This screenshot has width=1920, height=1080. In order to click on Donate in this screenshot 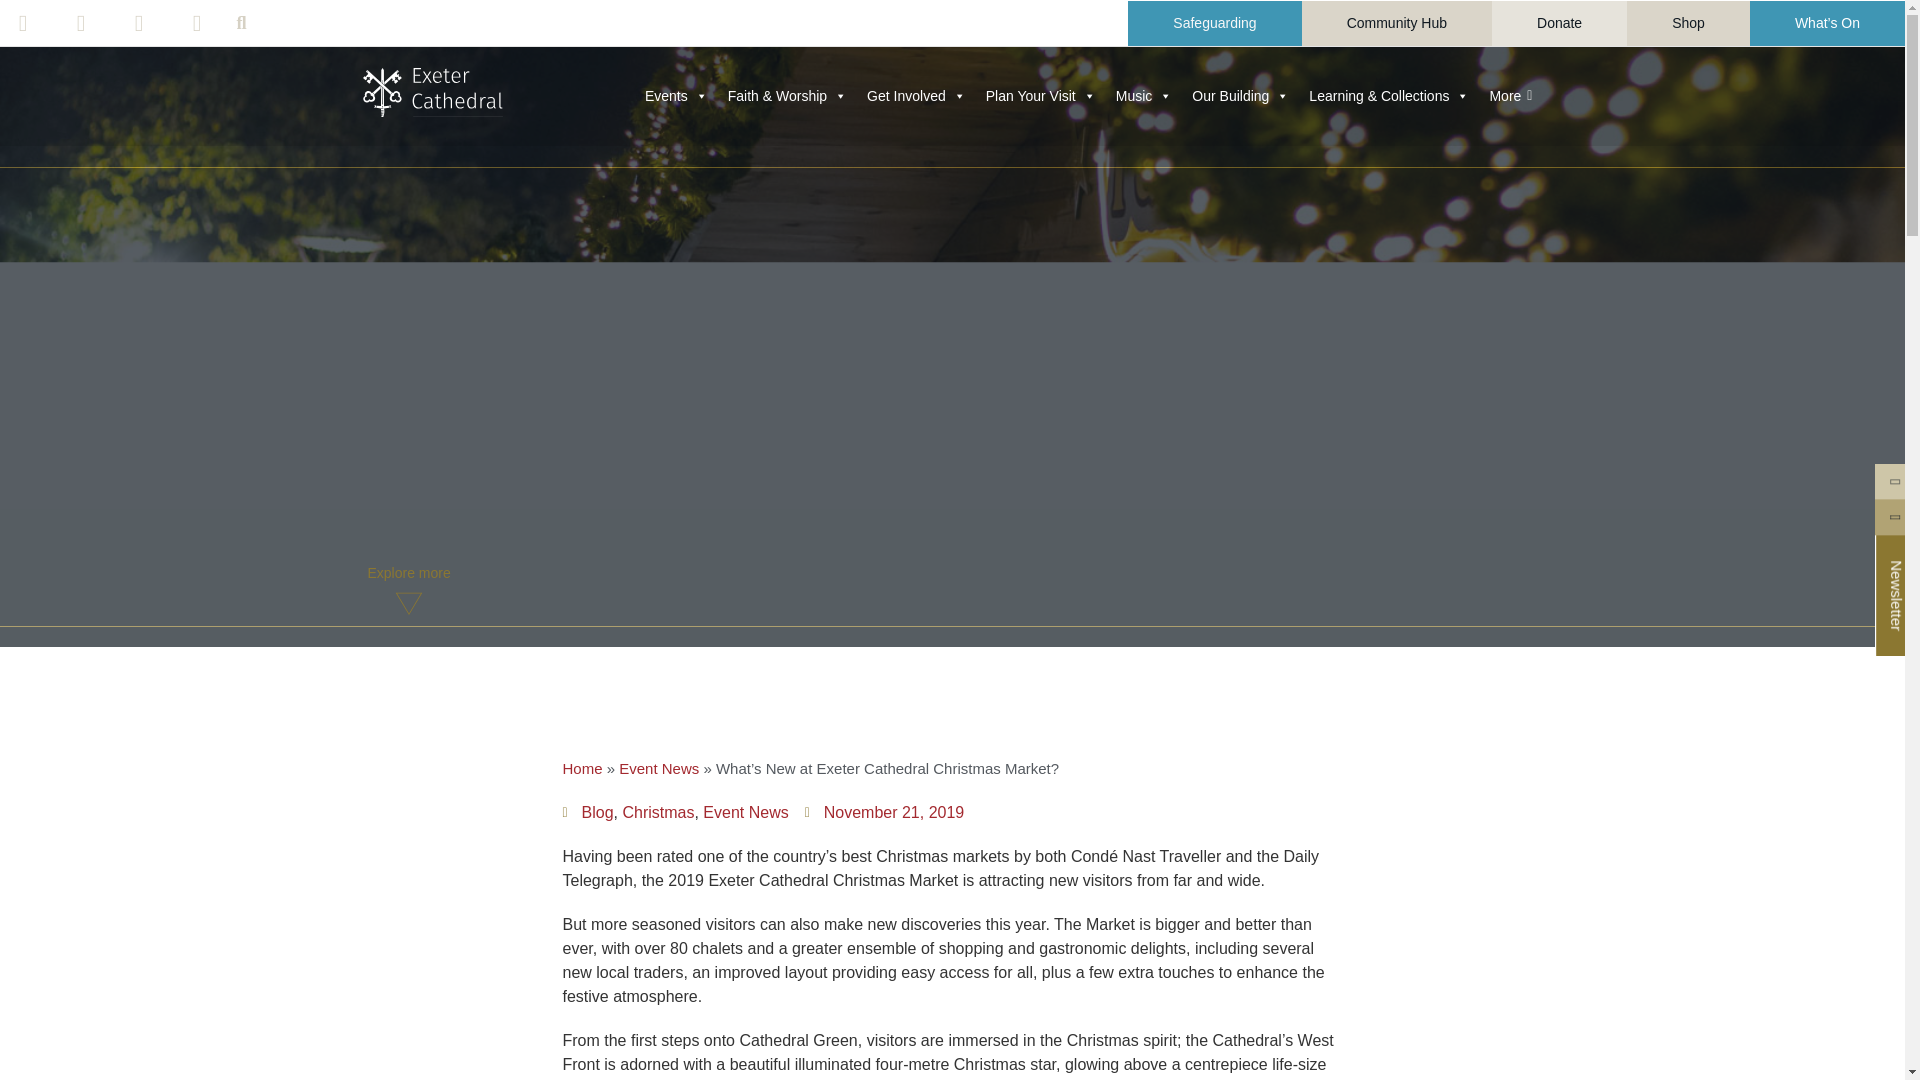, I will do `click(1558, 22)`.